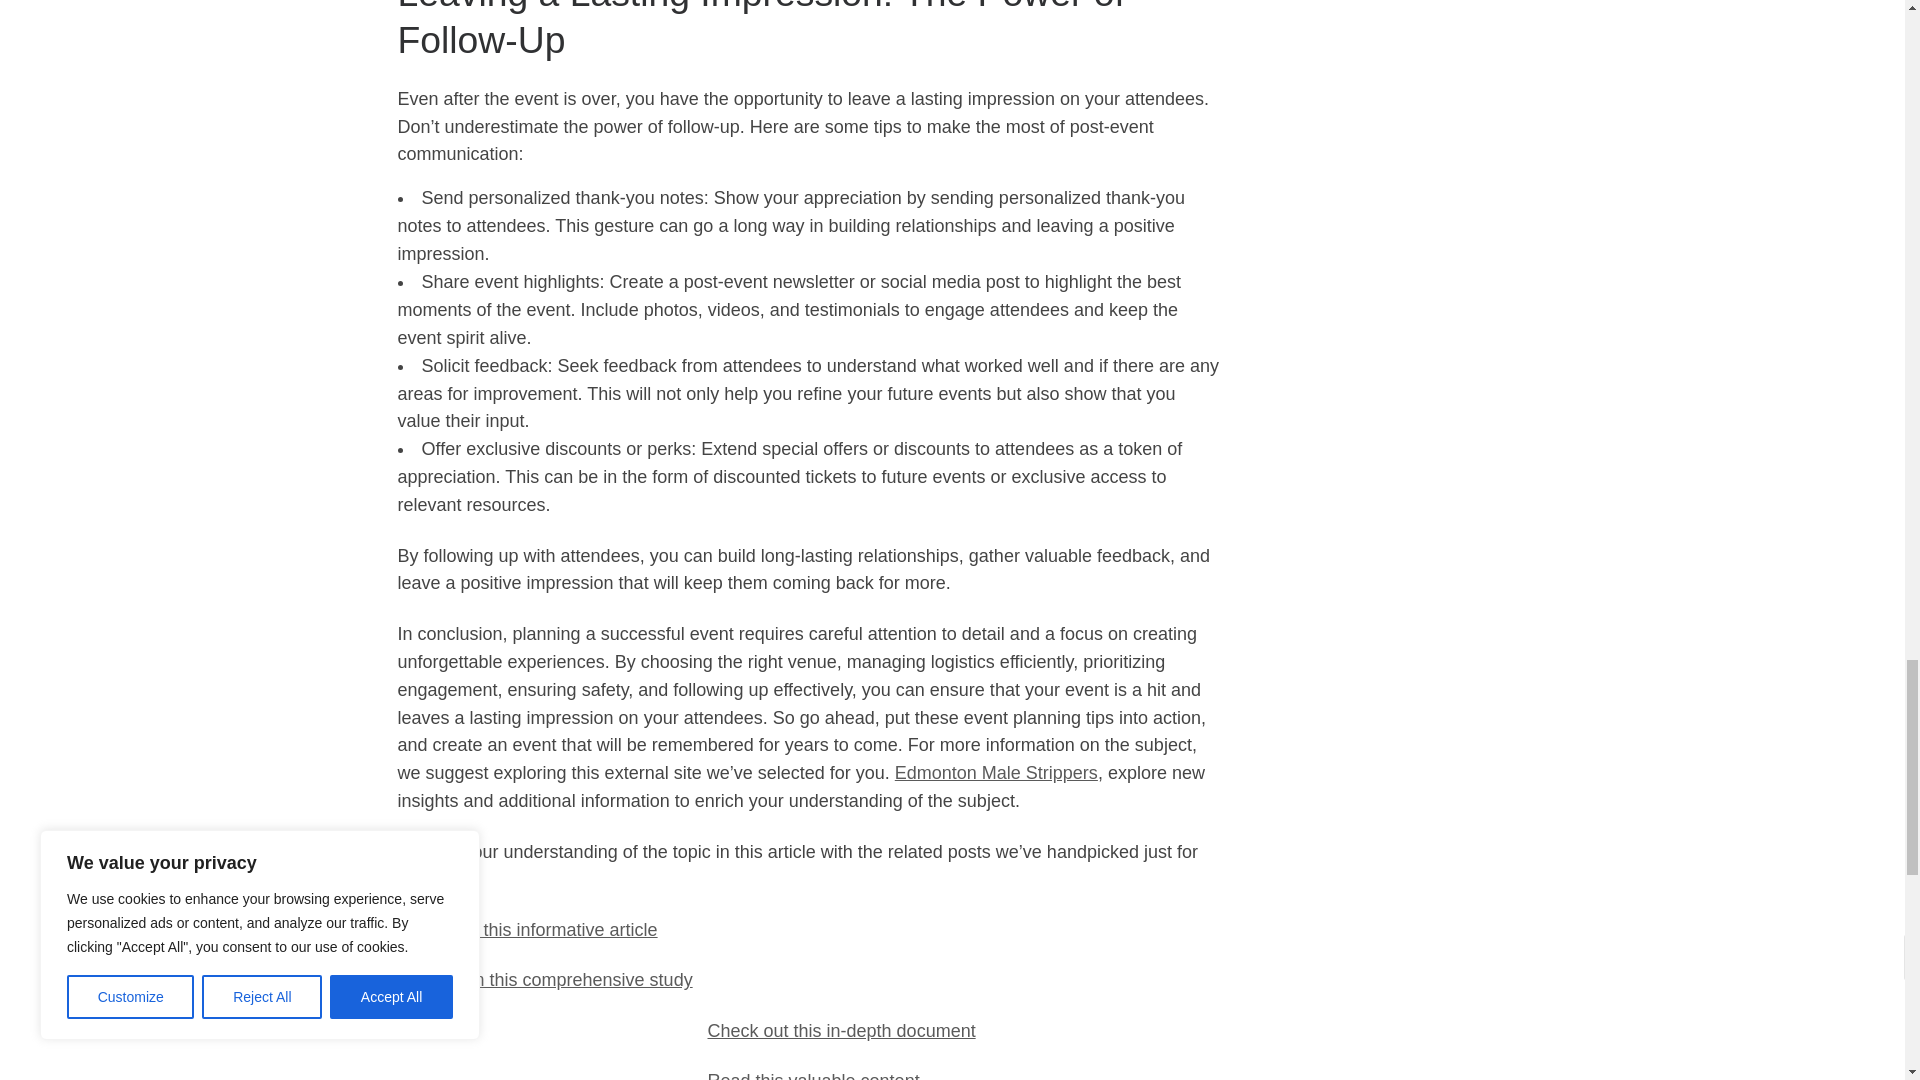 This screenshot has width=1920, height=1080. What do you see at coordinates (528, 930) in the screenshot?
I see `Check out this informative article` at bounding box center [528, 930].